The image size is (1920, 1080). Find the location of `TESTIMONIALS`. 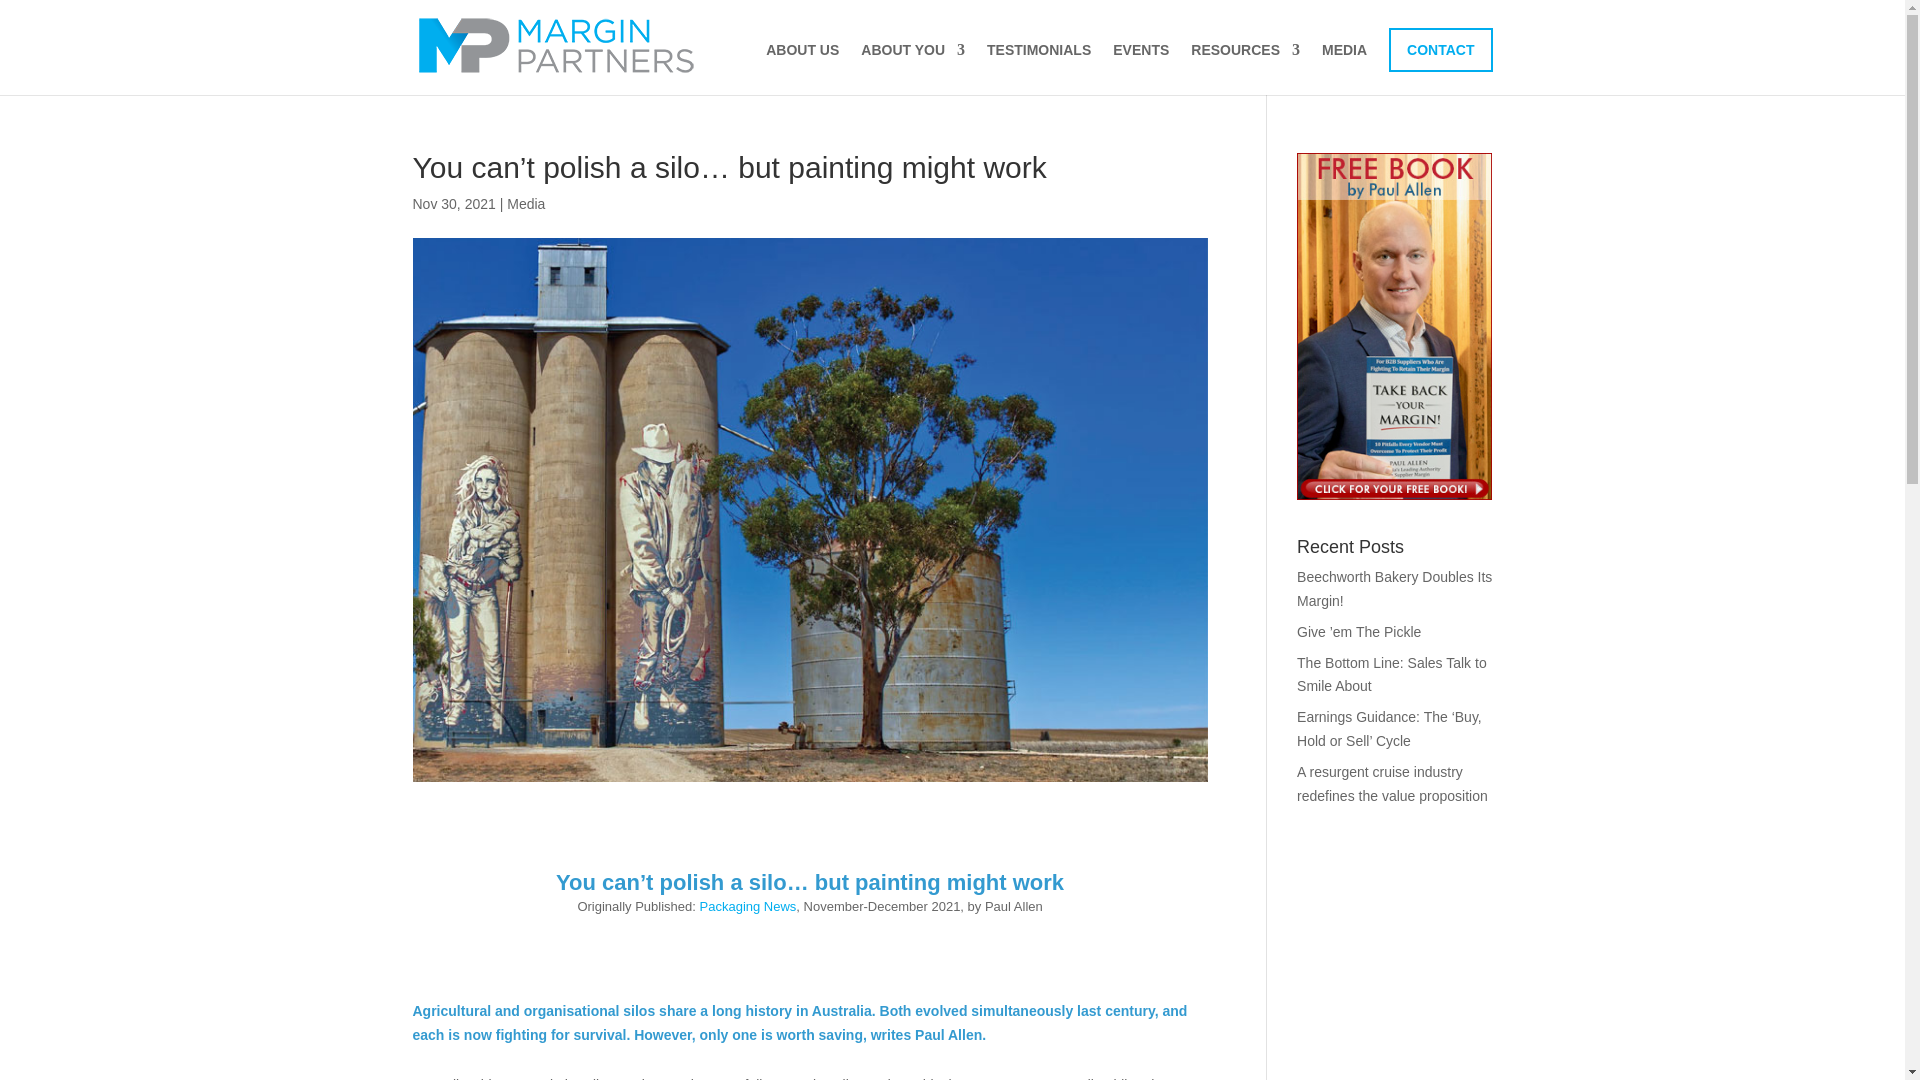

TESTIMONIALS is located at coordinates (1038, 69).